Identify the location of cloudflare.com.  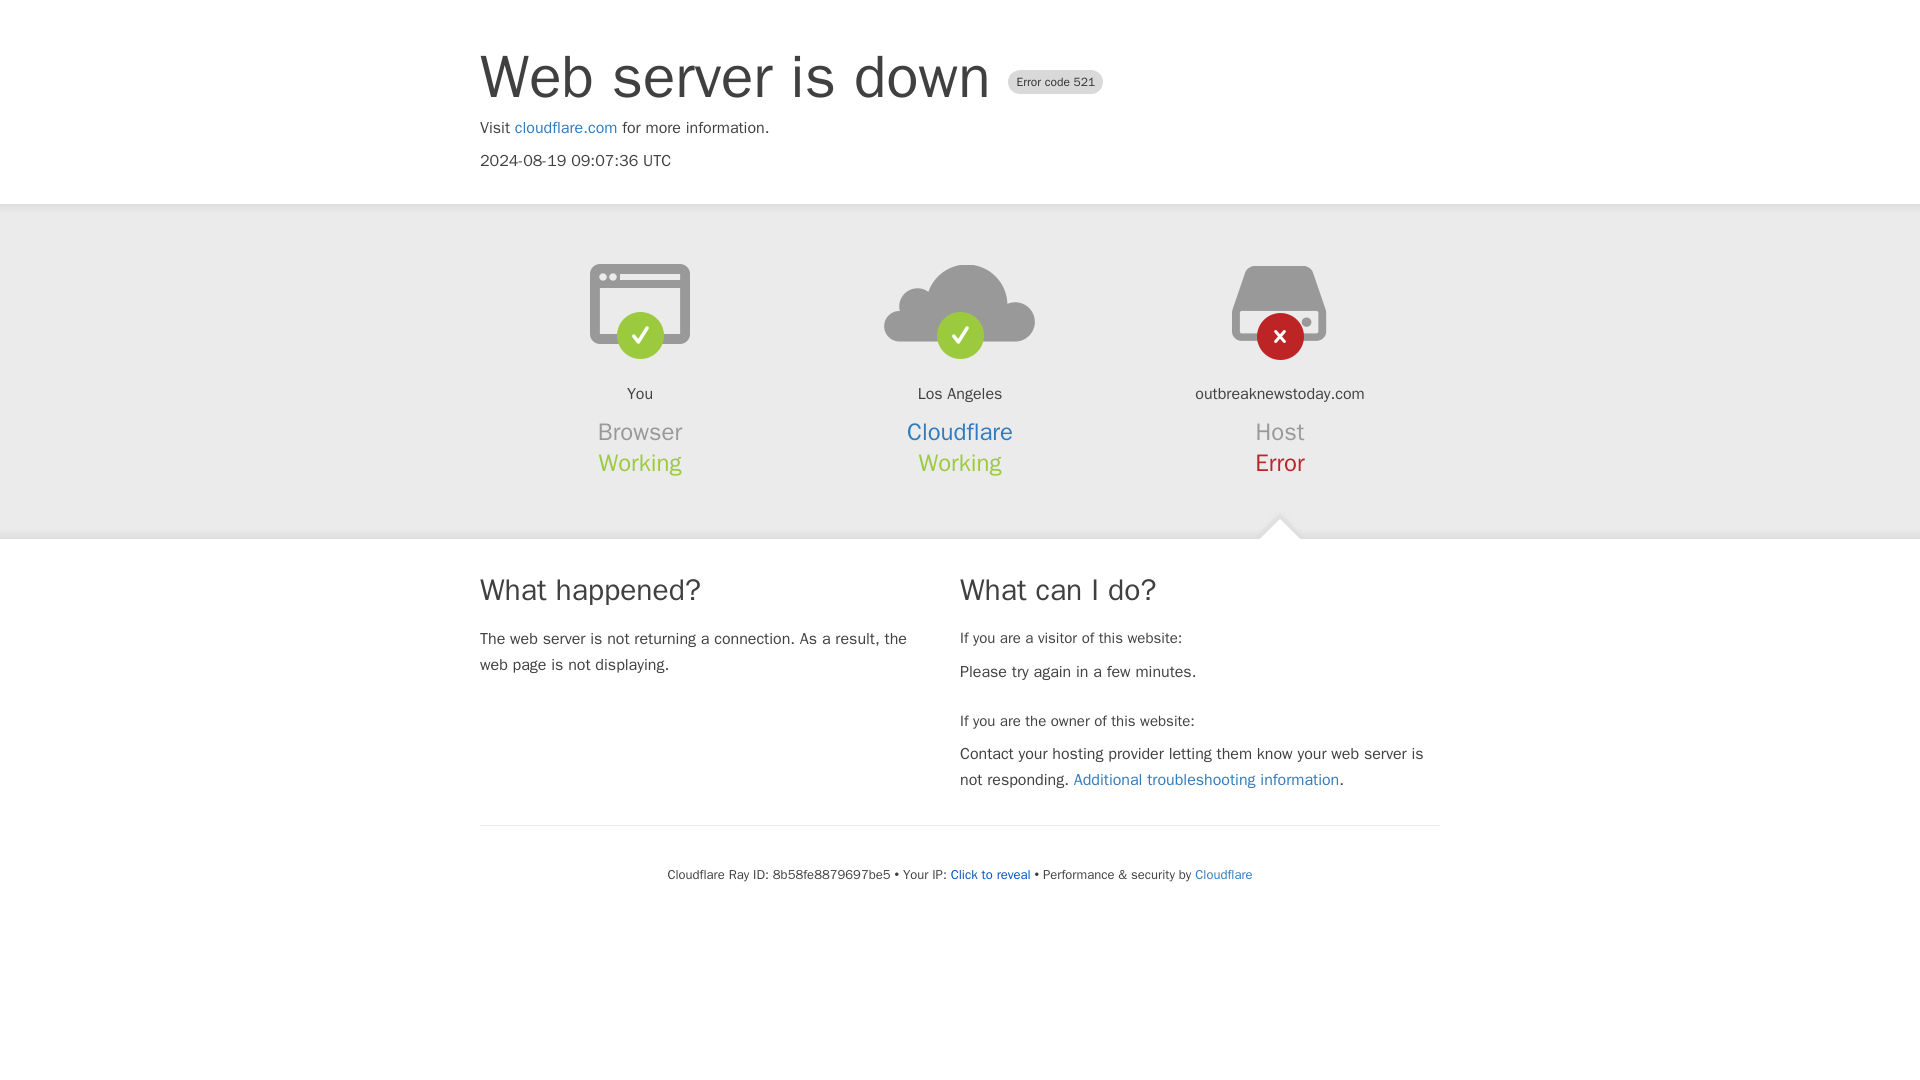
(566, 128).